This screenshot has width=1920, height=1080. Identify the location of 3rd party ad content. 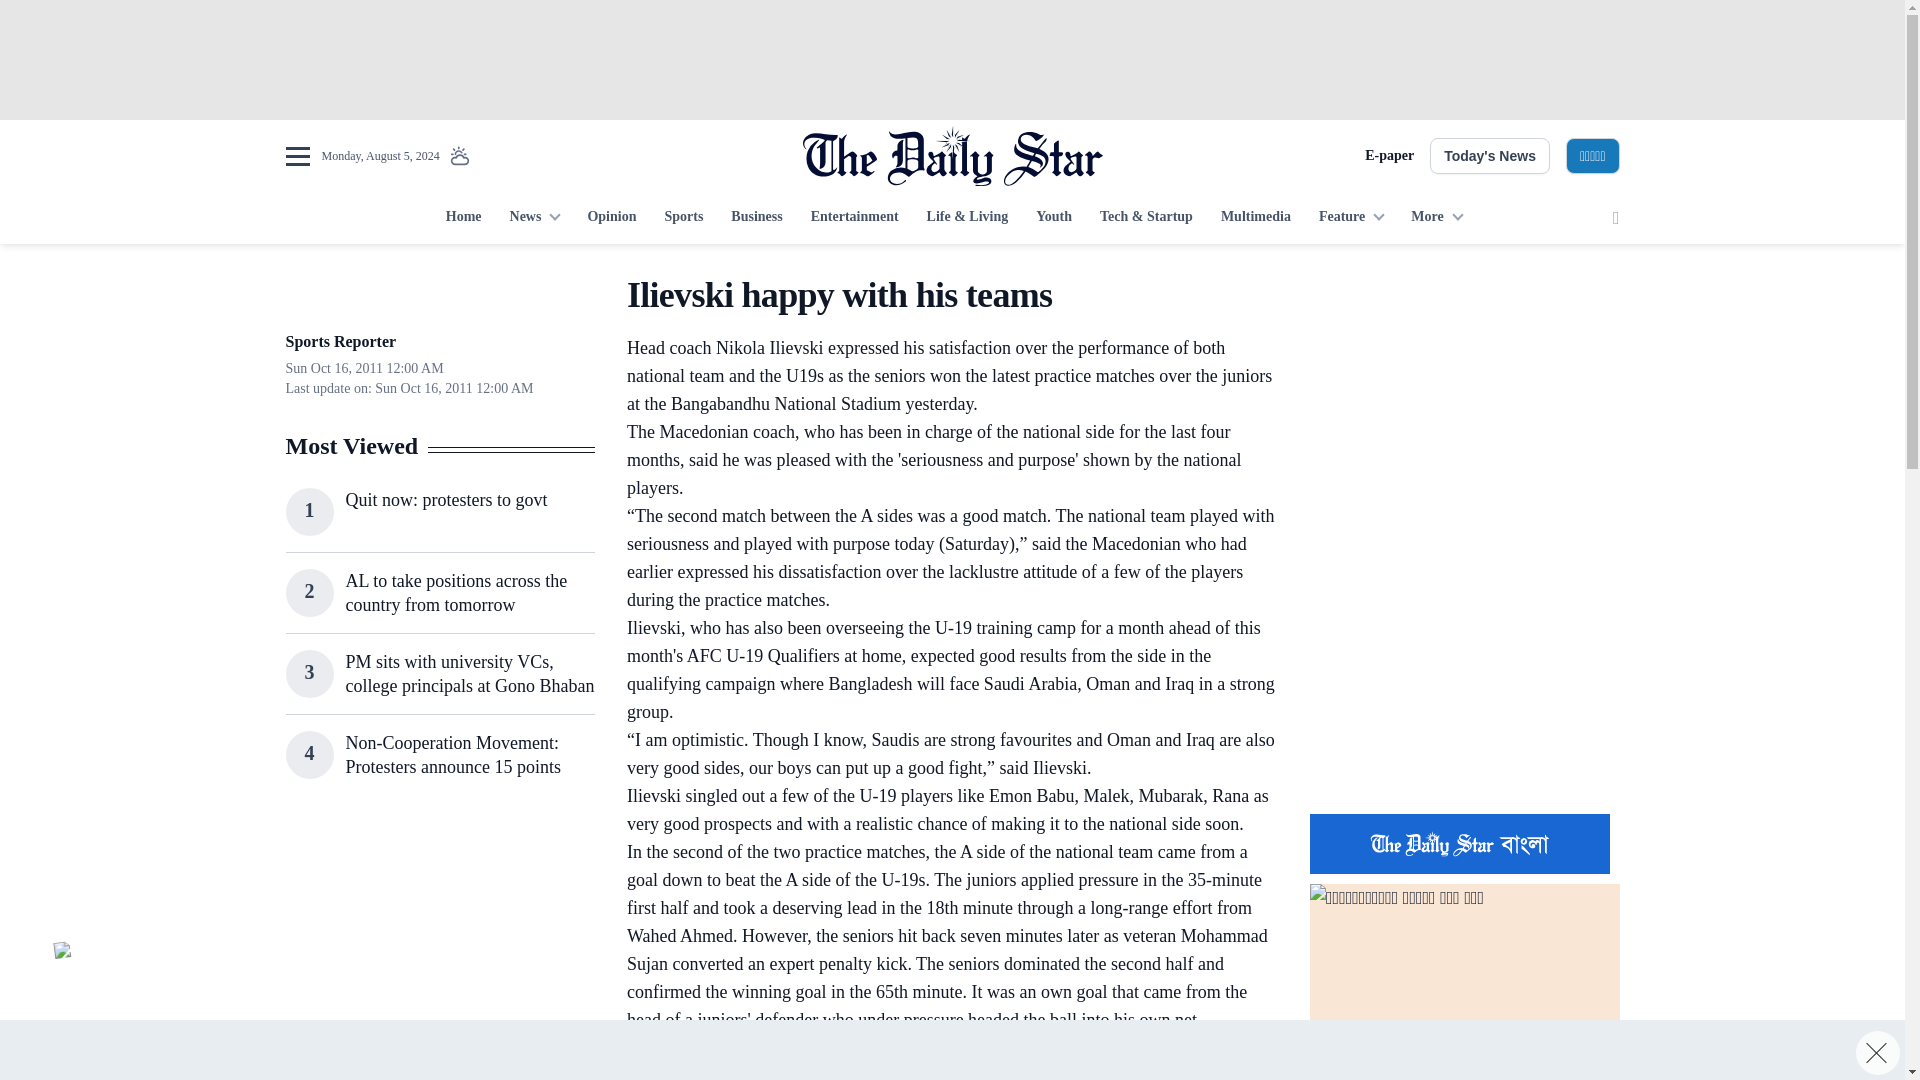
(951, 1050).